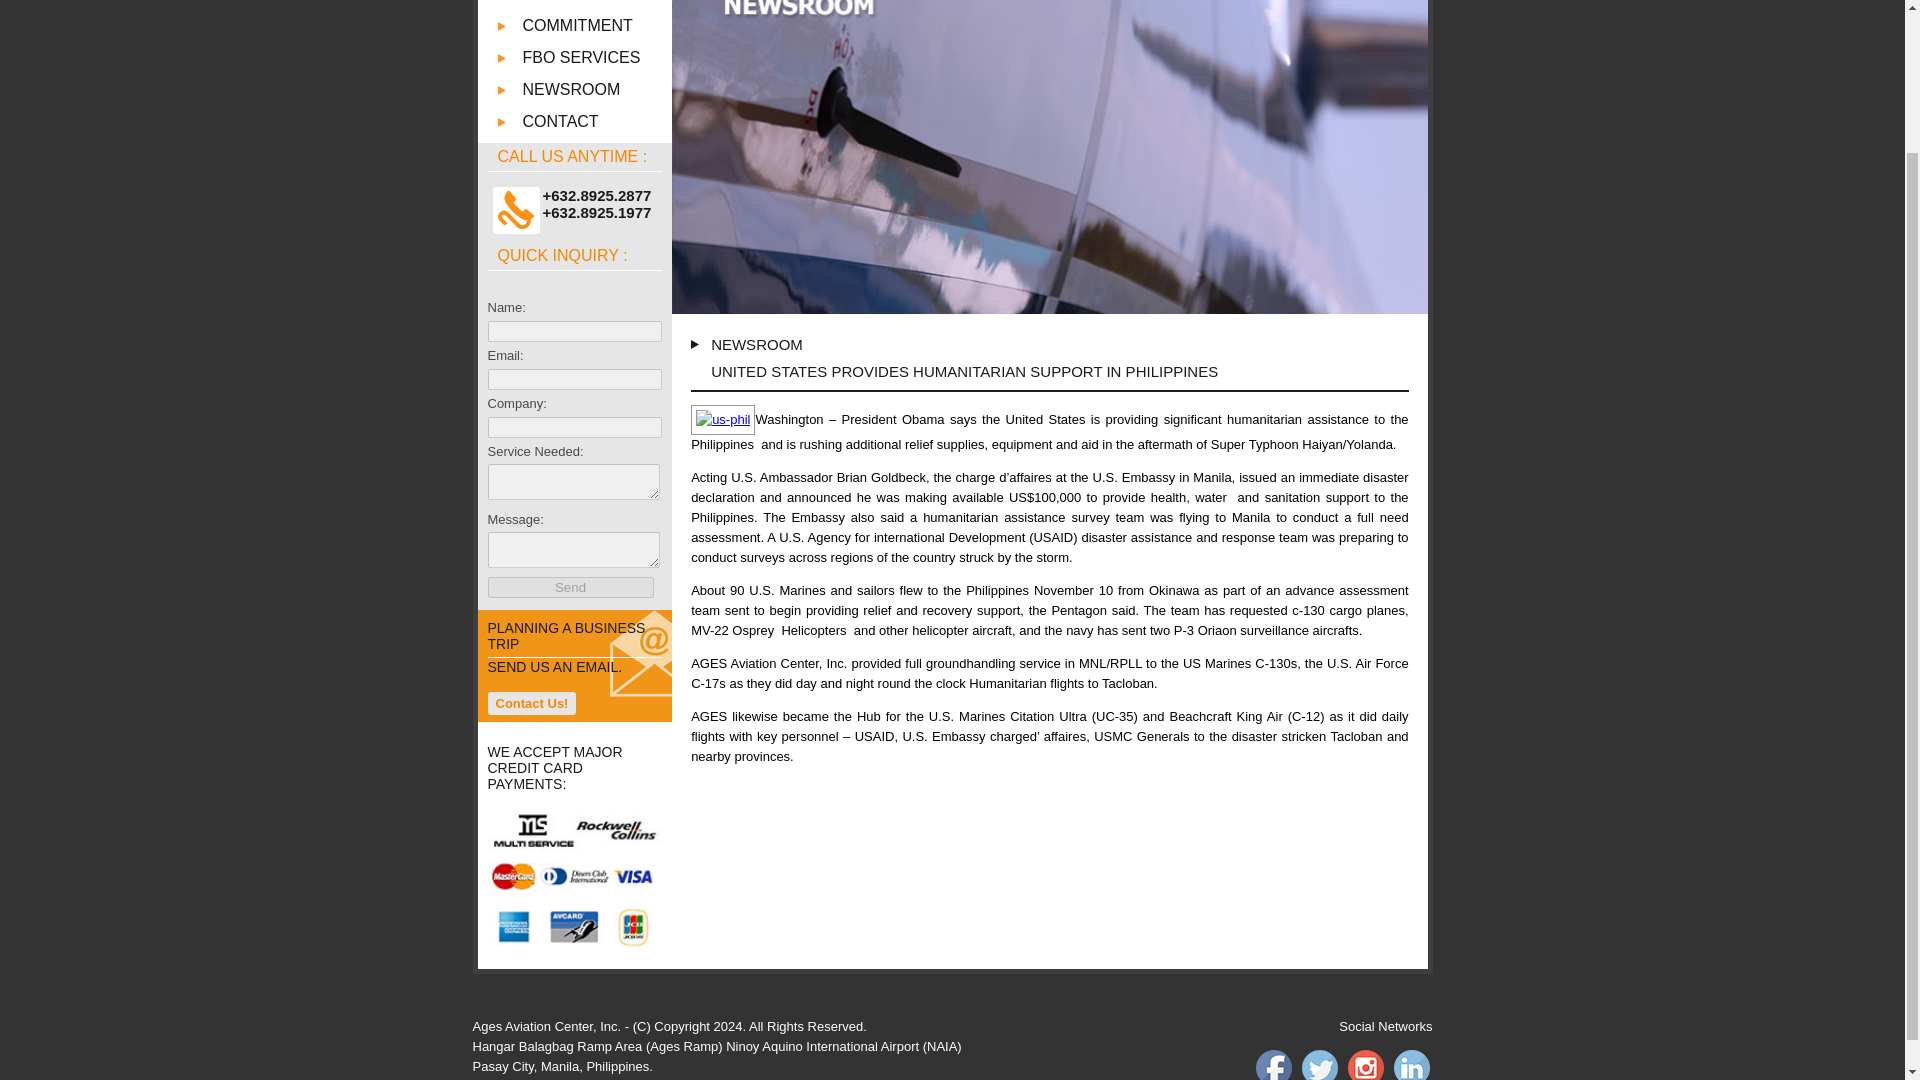 The width and height of the screenshot is (1920, 1080). I want to click on COMMITMENT, so click(597, 26).